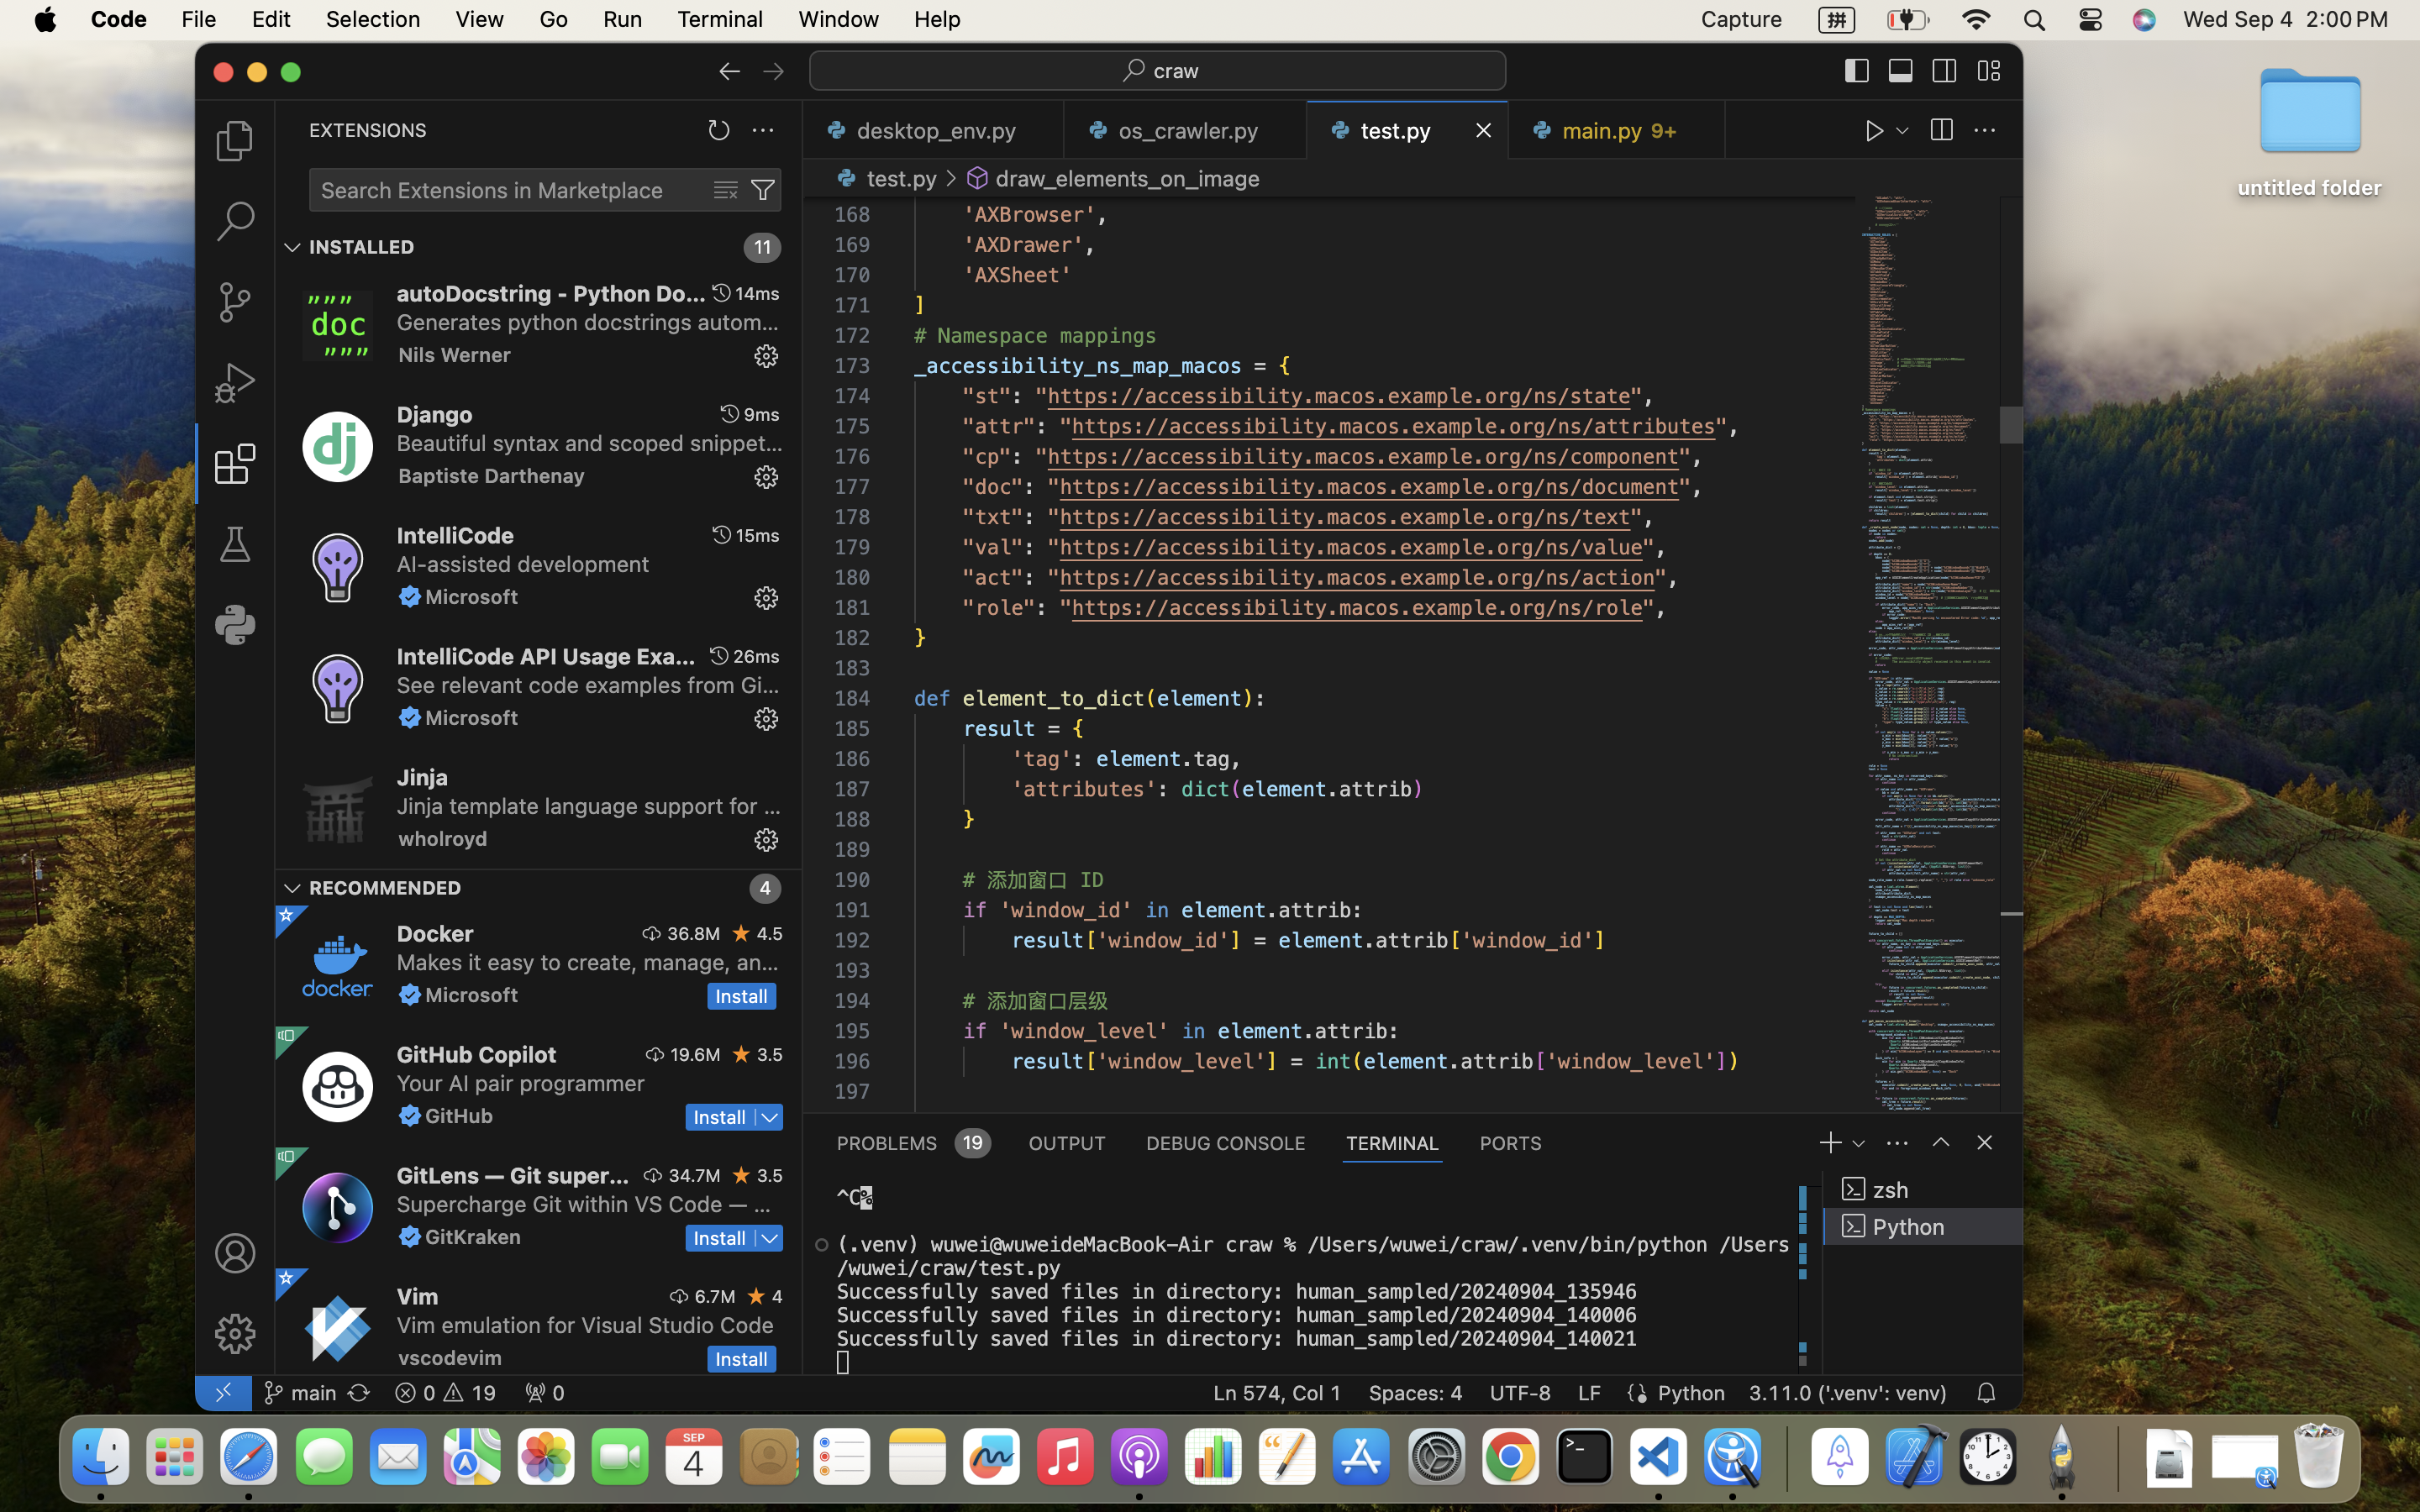  I want to click on IntelliCode API Usage Examples, so click(546, 656).